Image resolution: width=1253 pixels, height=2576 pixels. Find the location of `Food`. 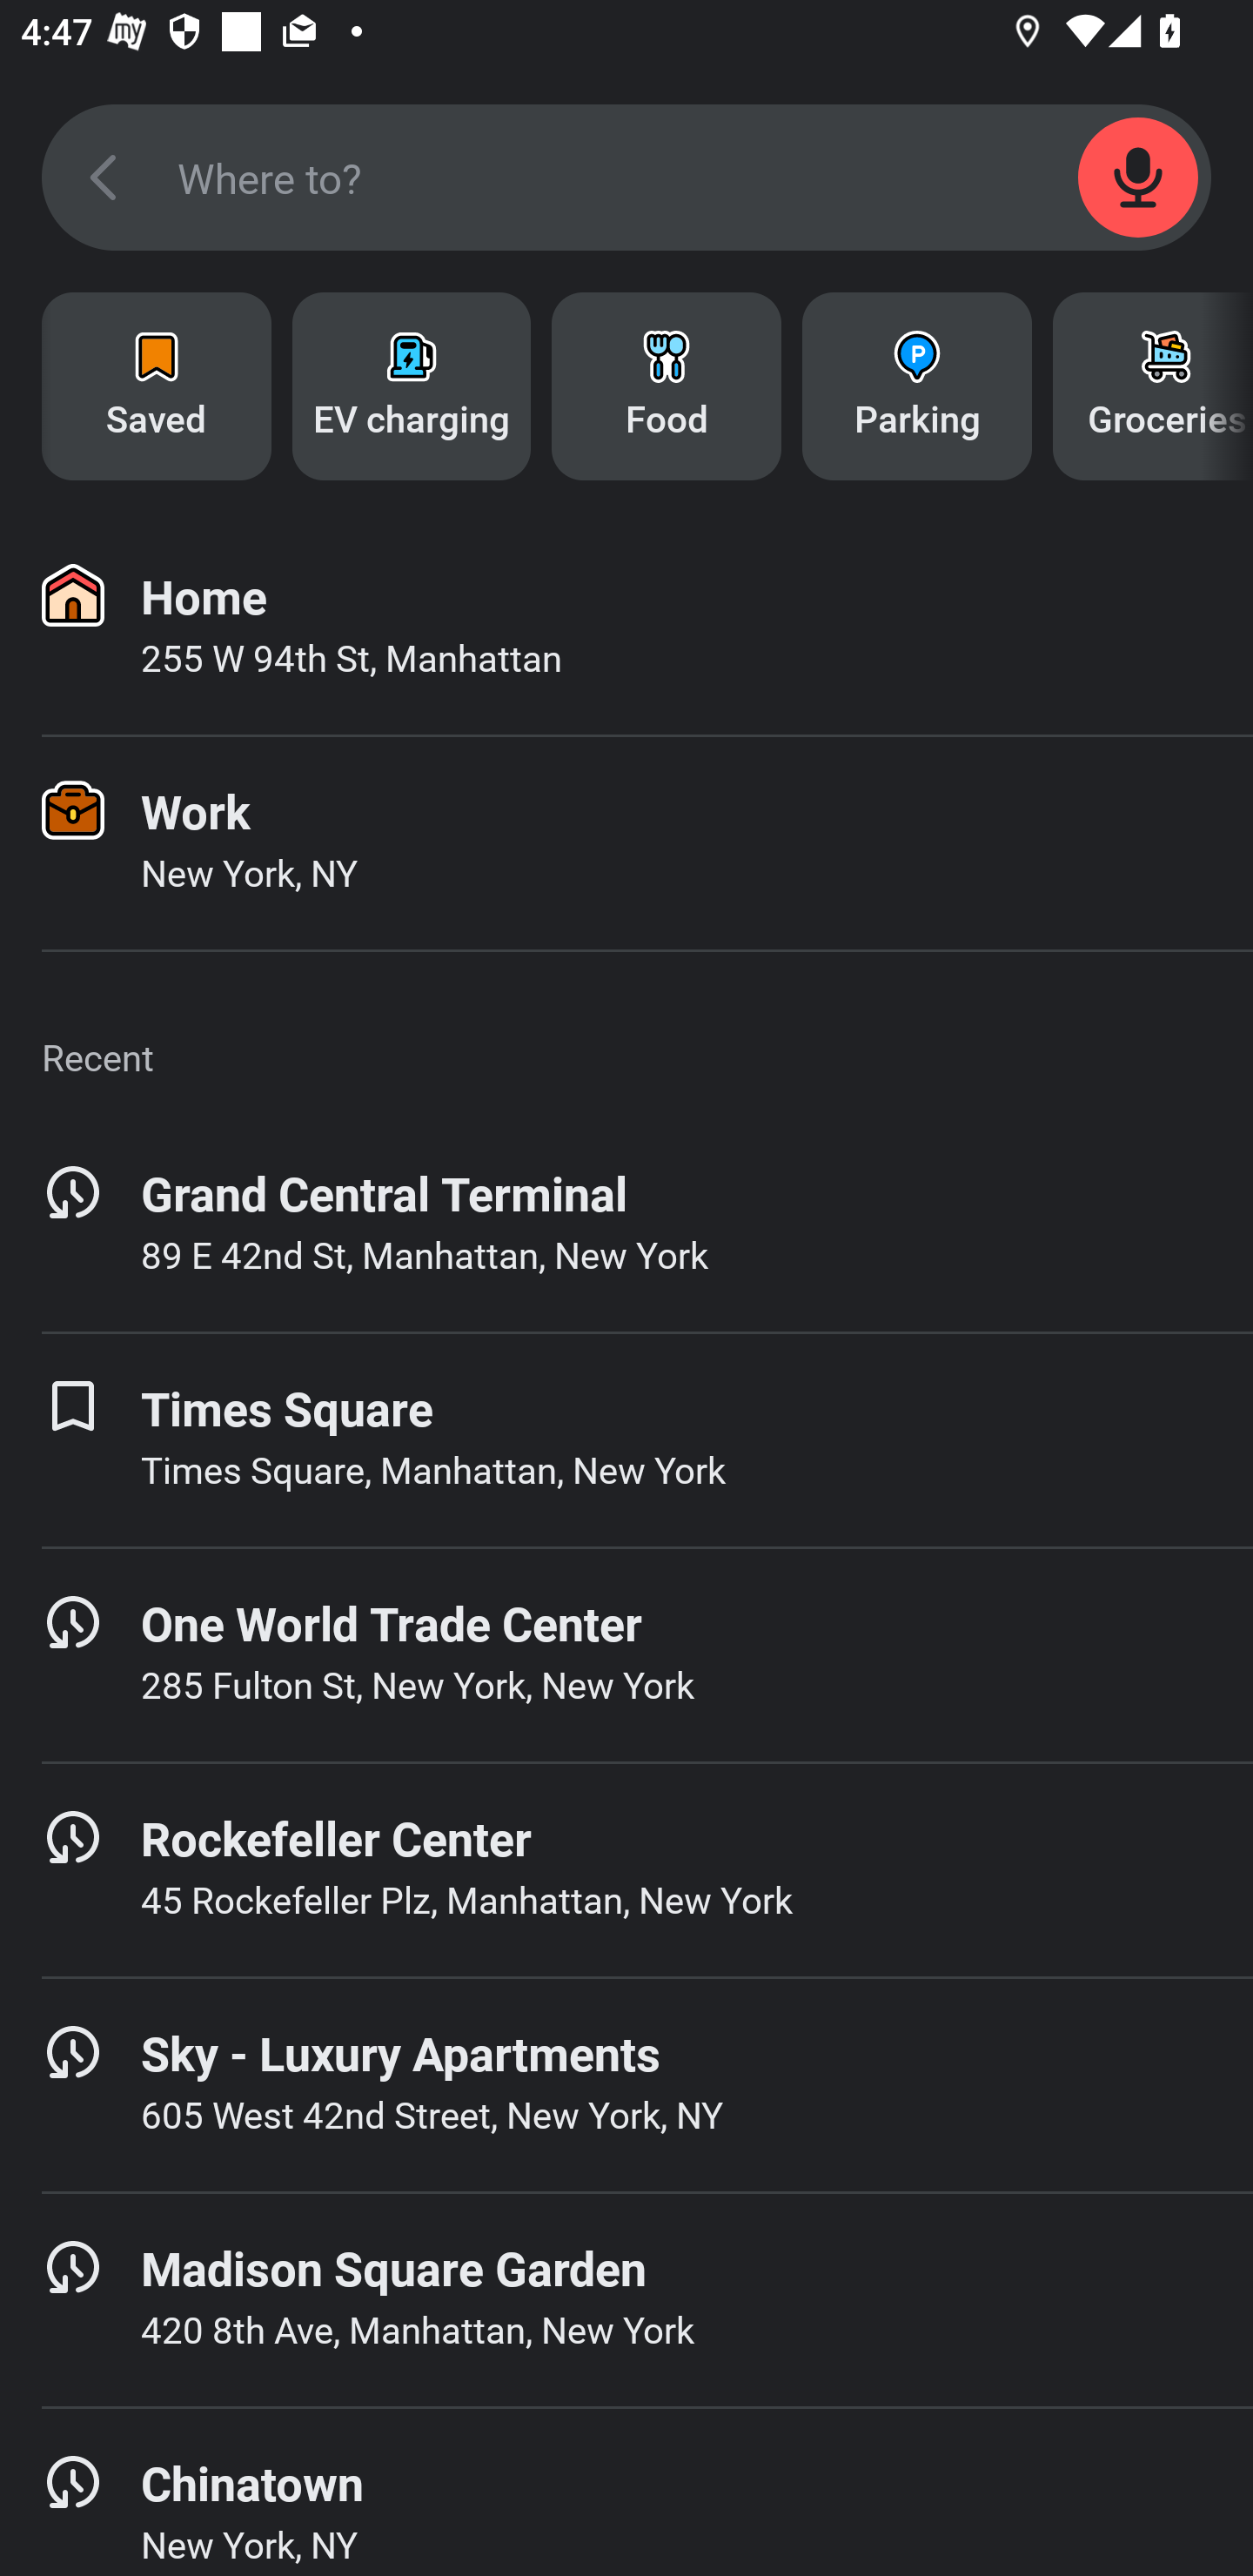

Food is located at coordinates (667, 386).